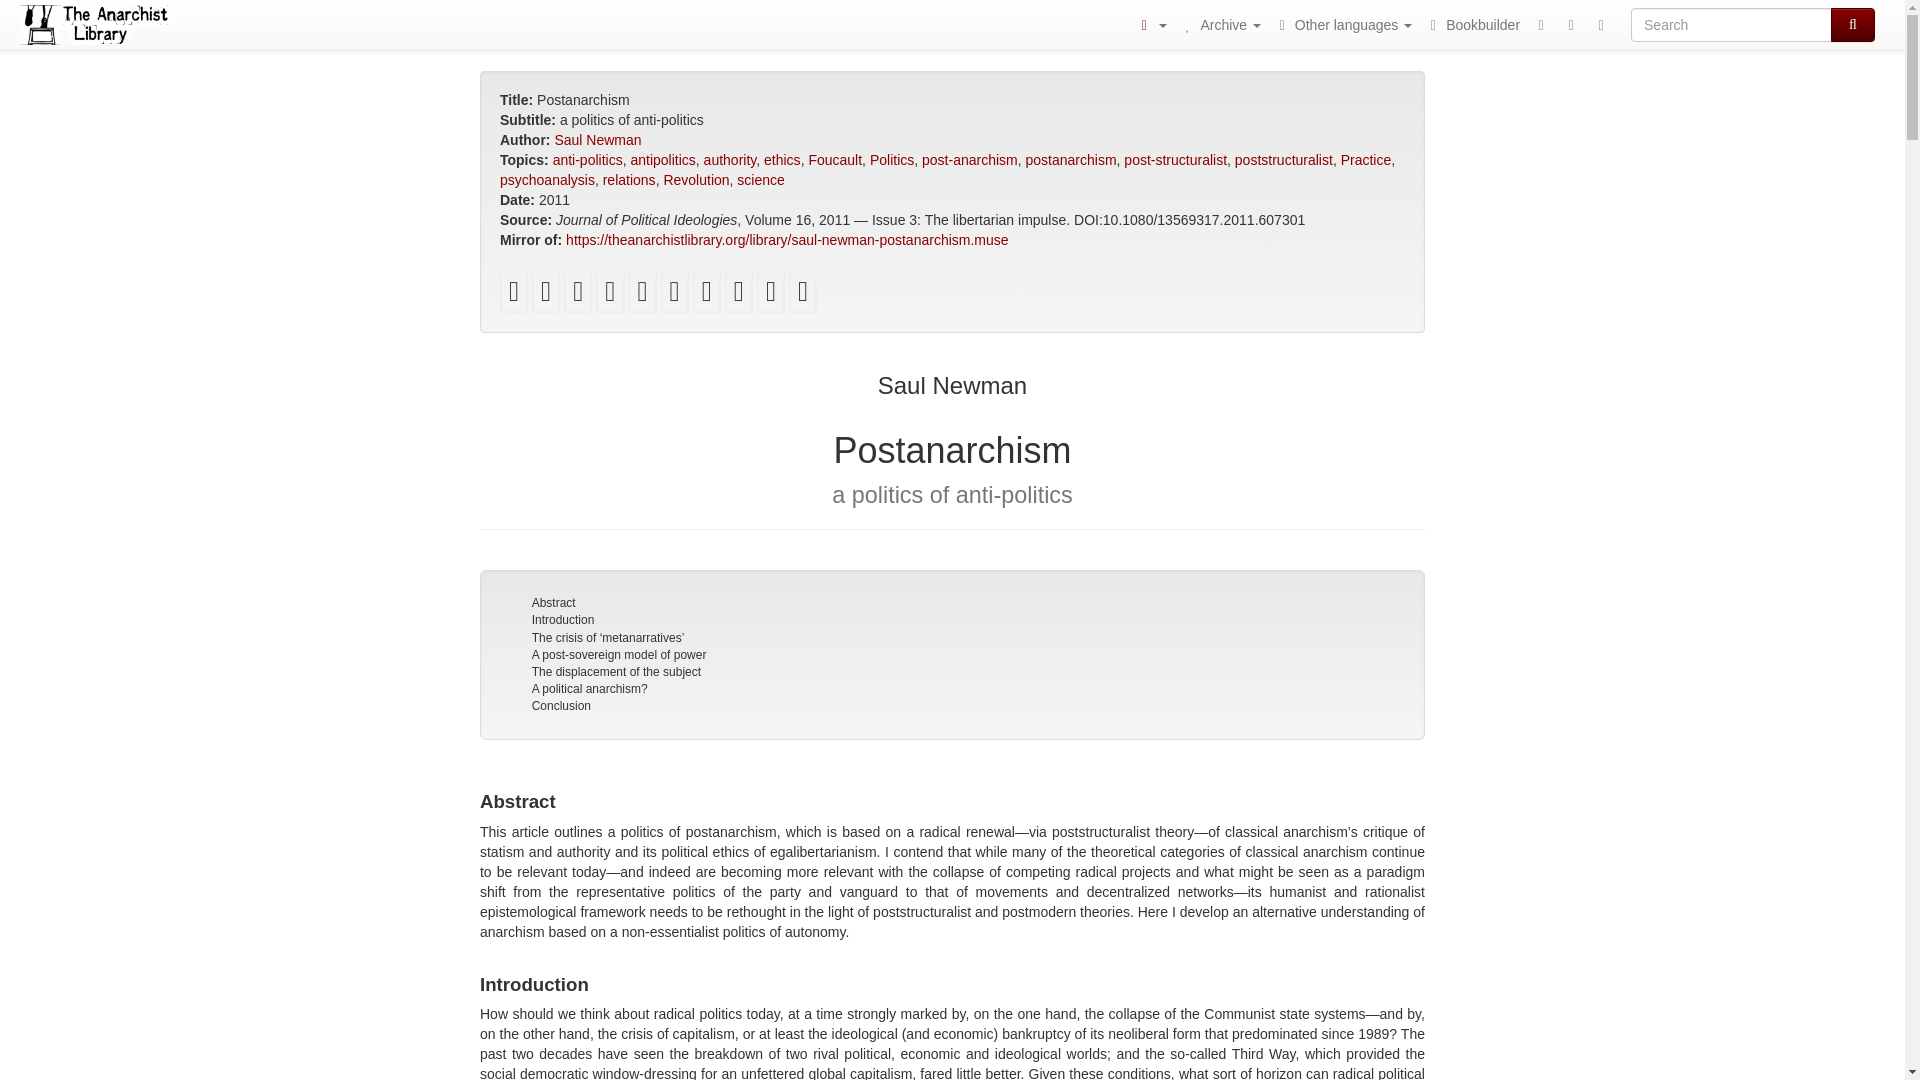 This screenshot has height=1080, width=1920. I want to click on Search, so click(1853, 24).